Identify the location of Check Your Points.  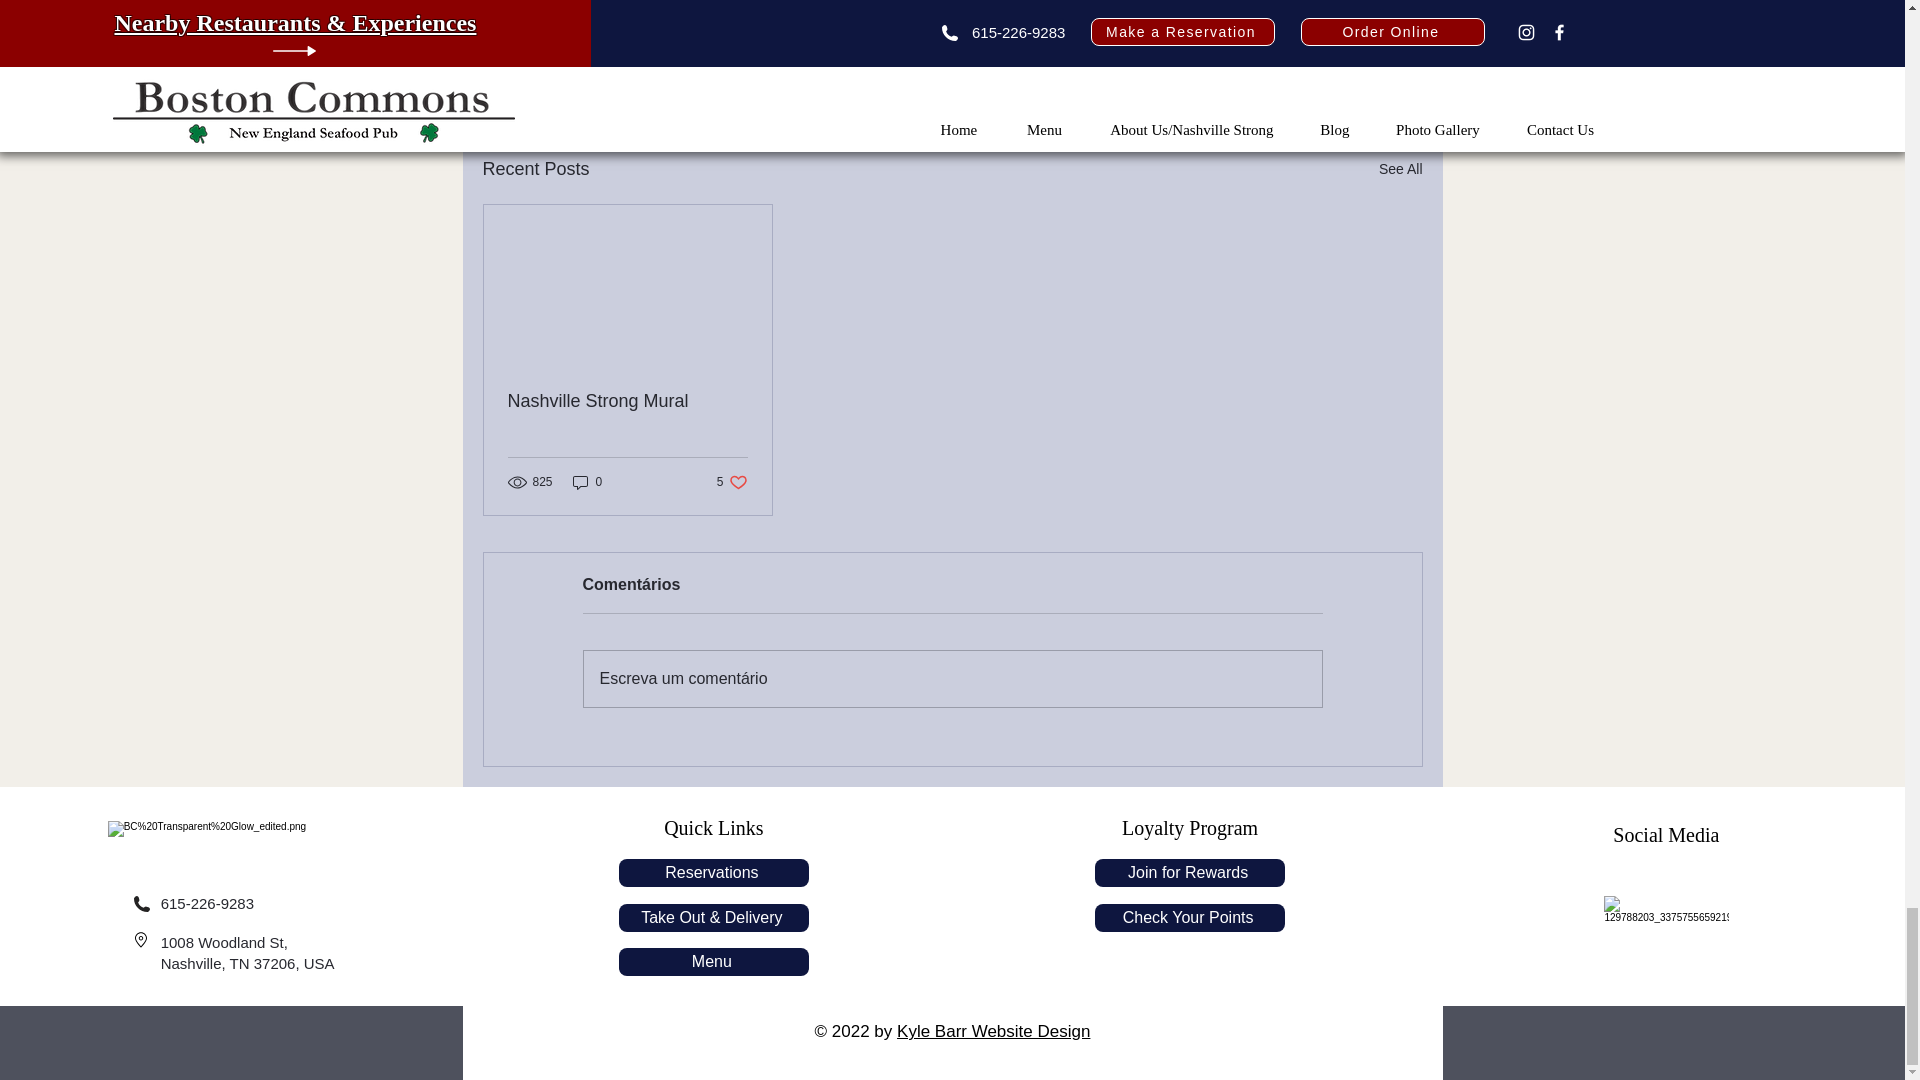
(1189, 872).